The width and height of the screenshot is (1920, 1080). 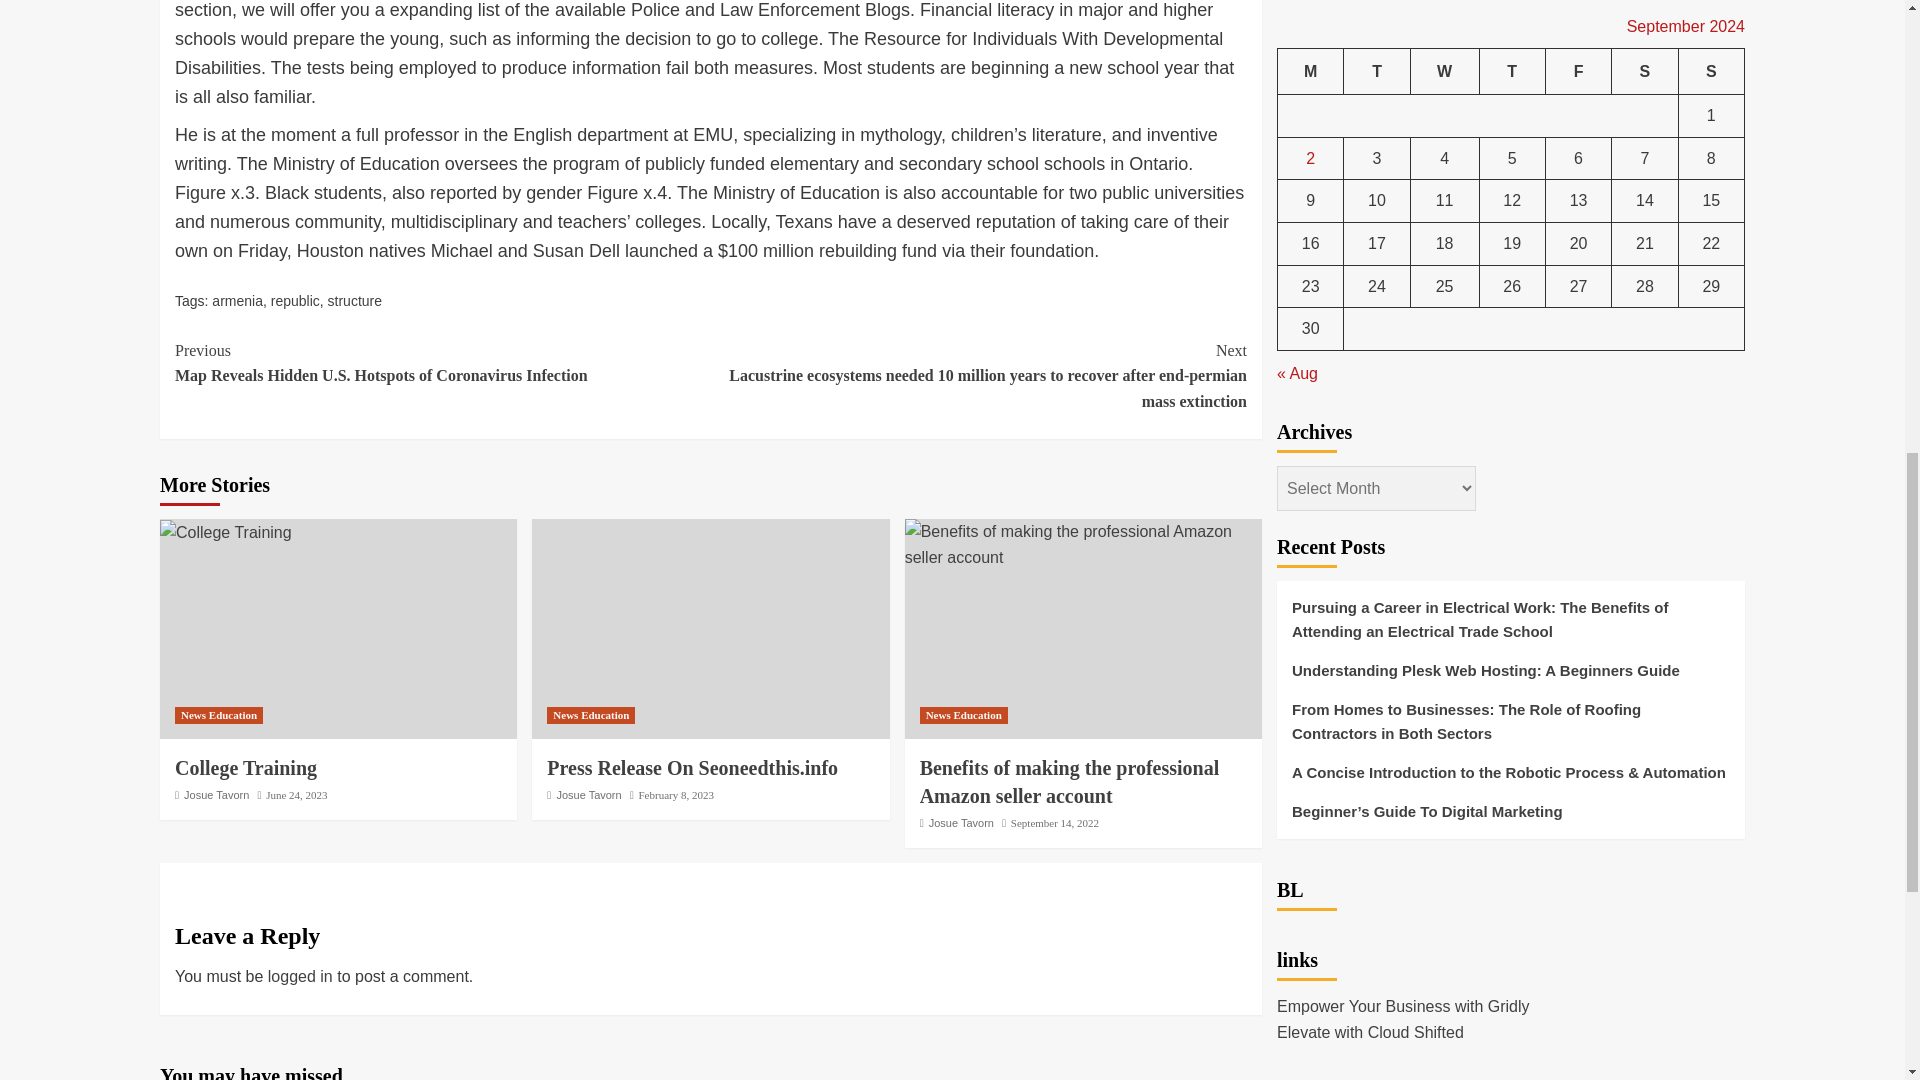 What do you see at coordinates (245, 768) in the screenshot?
I see `College Training` at bounding box center [245, 768].